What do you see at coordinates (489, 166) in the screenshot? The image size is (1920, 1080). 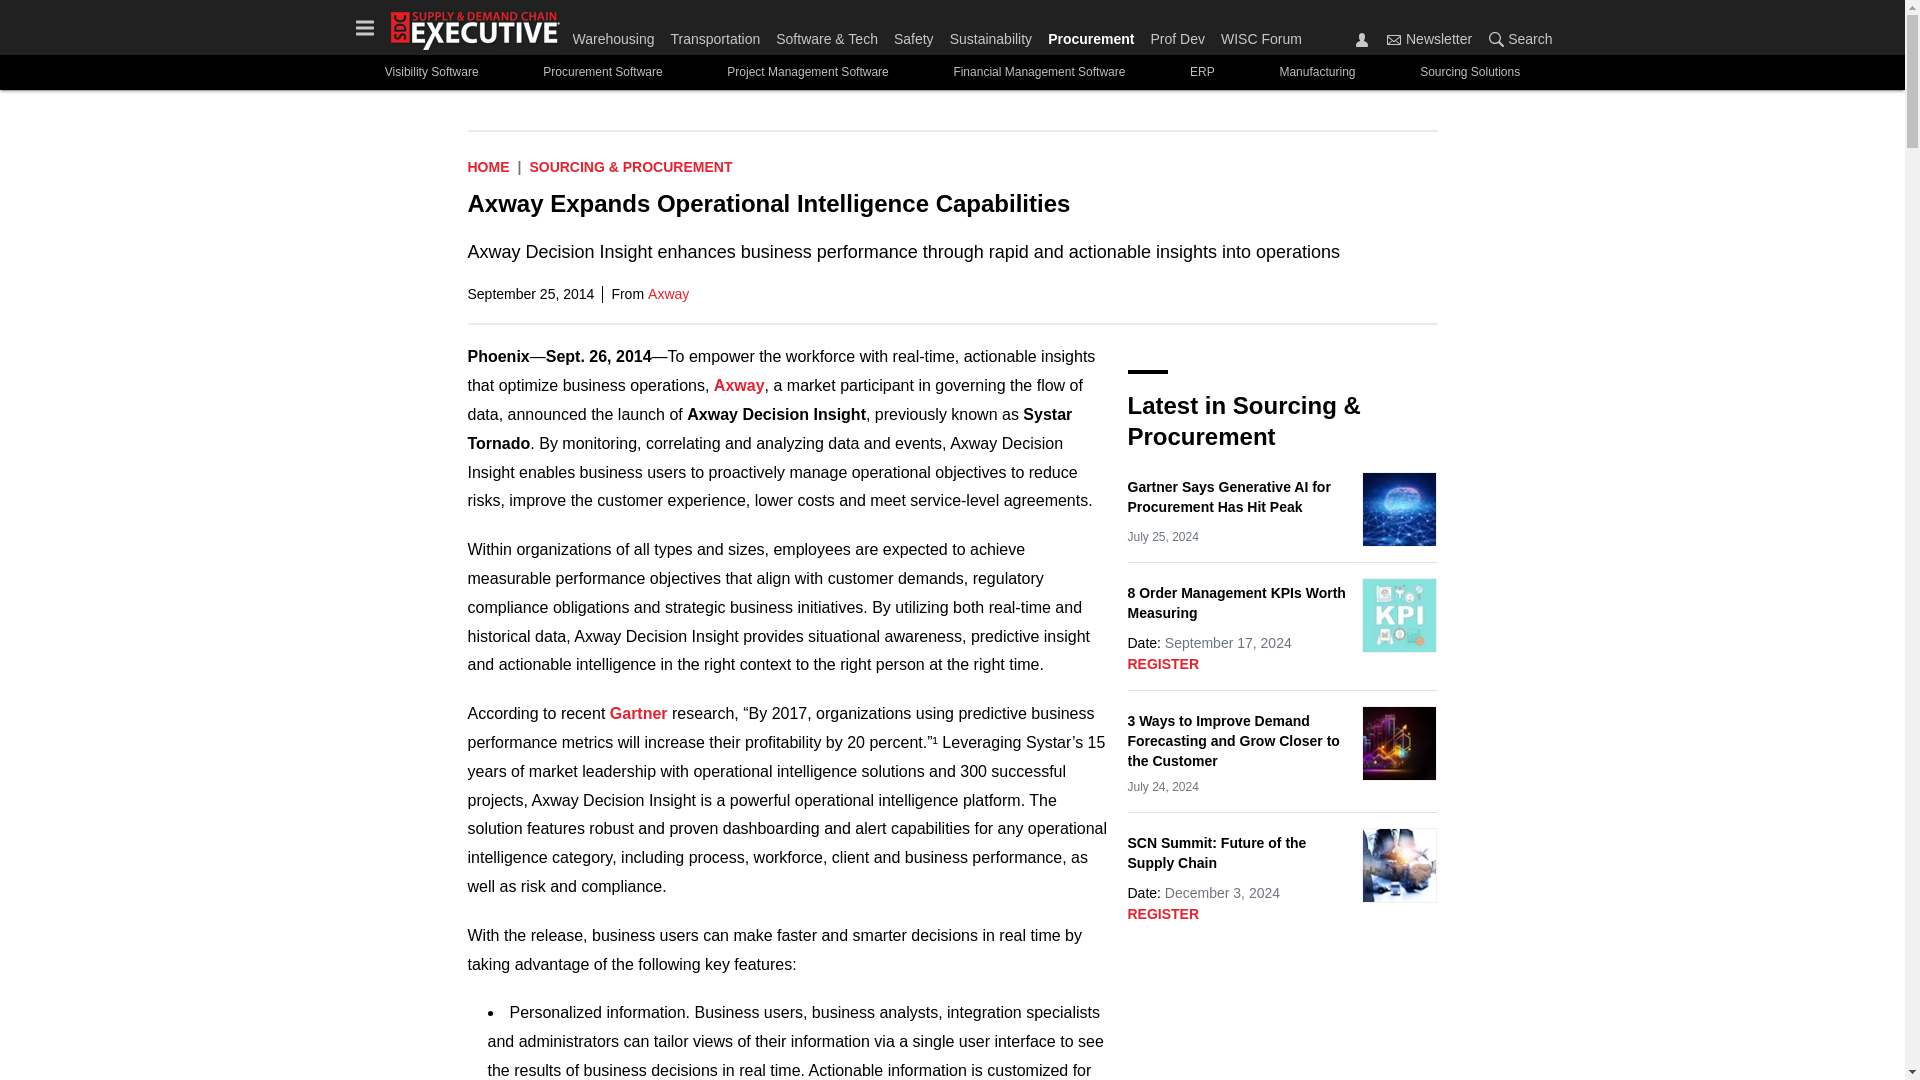 I see `Home` at bounding box center [489, 166].